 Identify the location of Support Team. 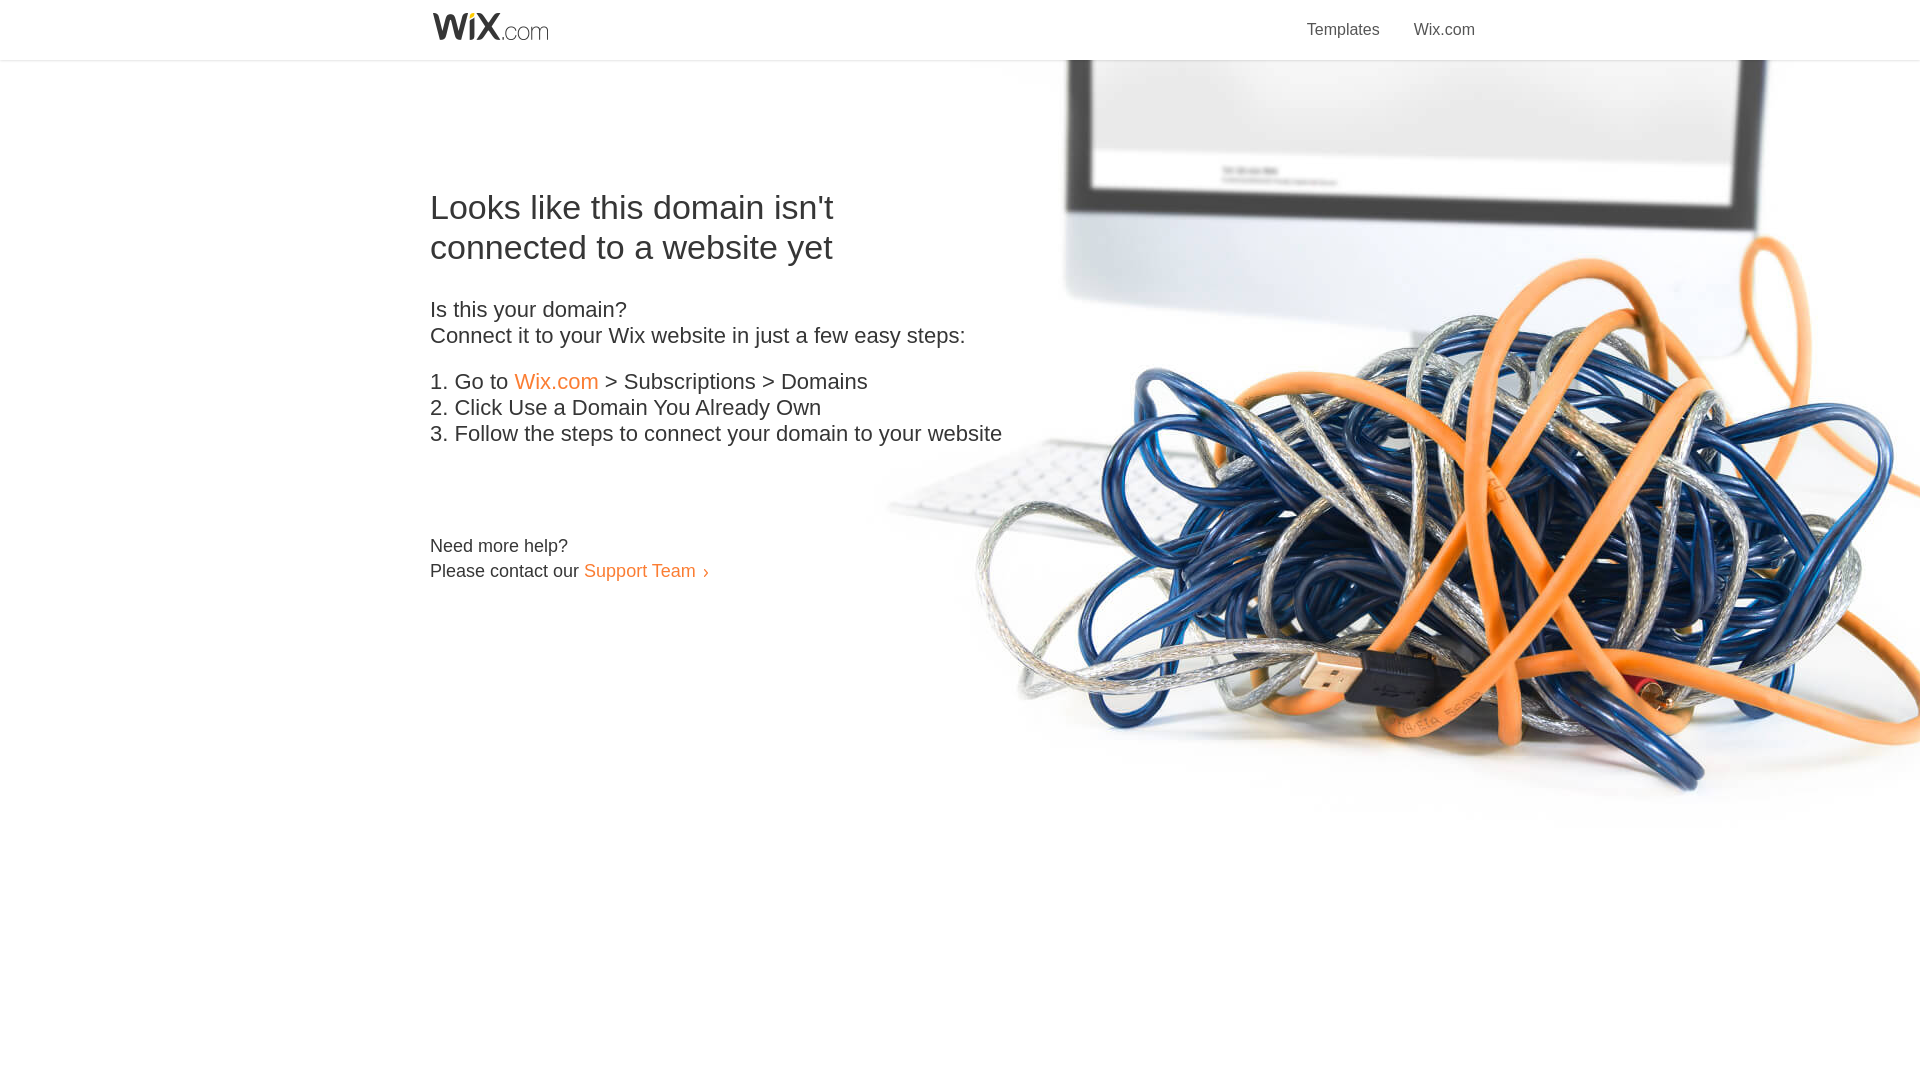
(639, 570).